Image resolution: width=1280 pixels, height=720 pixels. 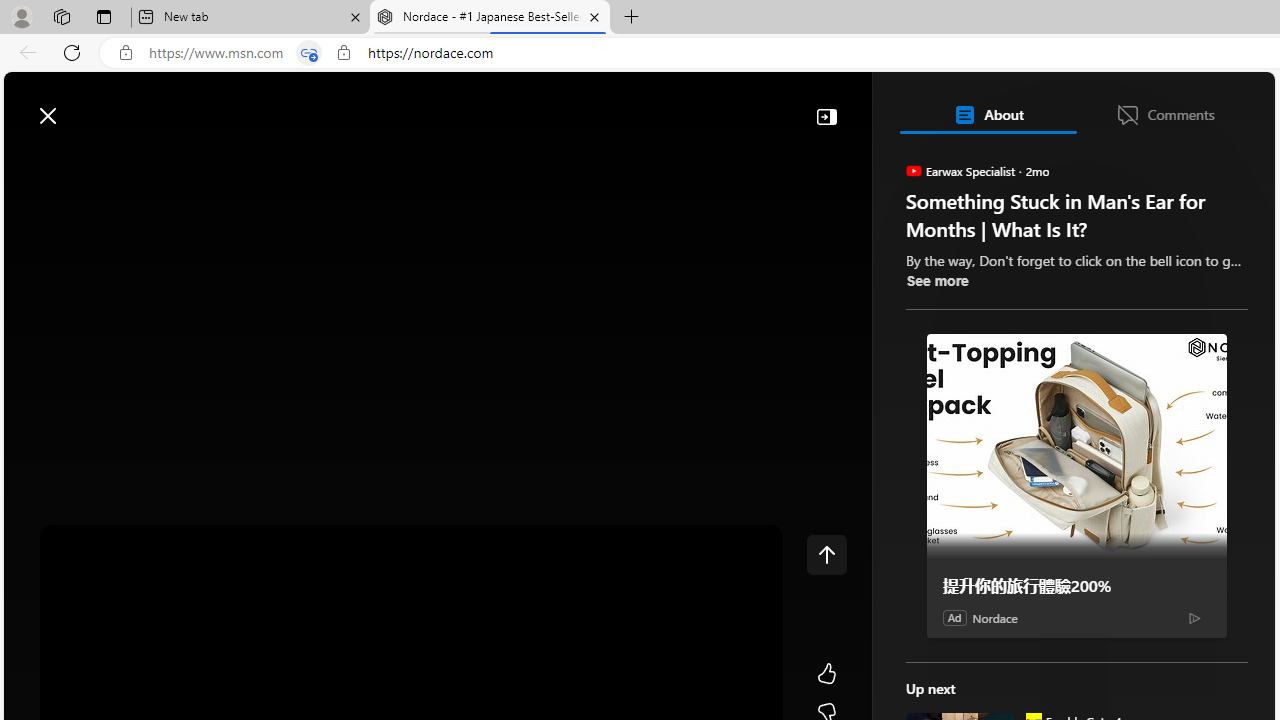 What do you see at coordinates (490, 18) in the screenshot?
I see `Nordace - #1 Japanese Best-Seller - Siena Smart Backpack` at bounding box center [490, 18].